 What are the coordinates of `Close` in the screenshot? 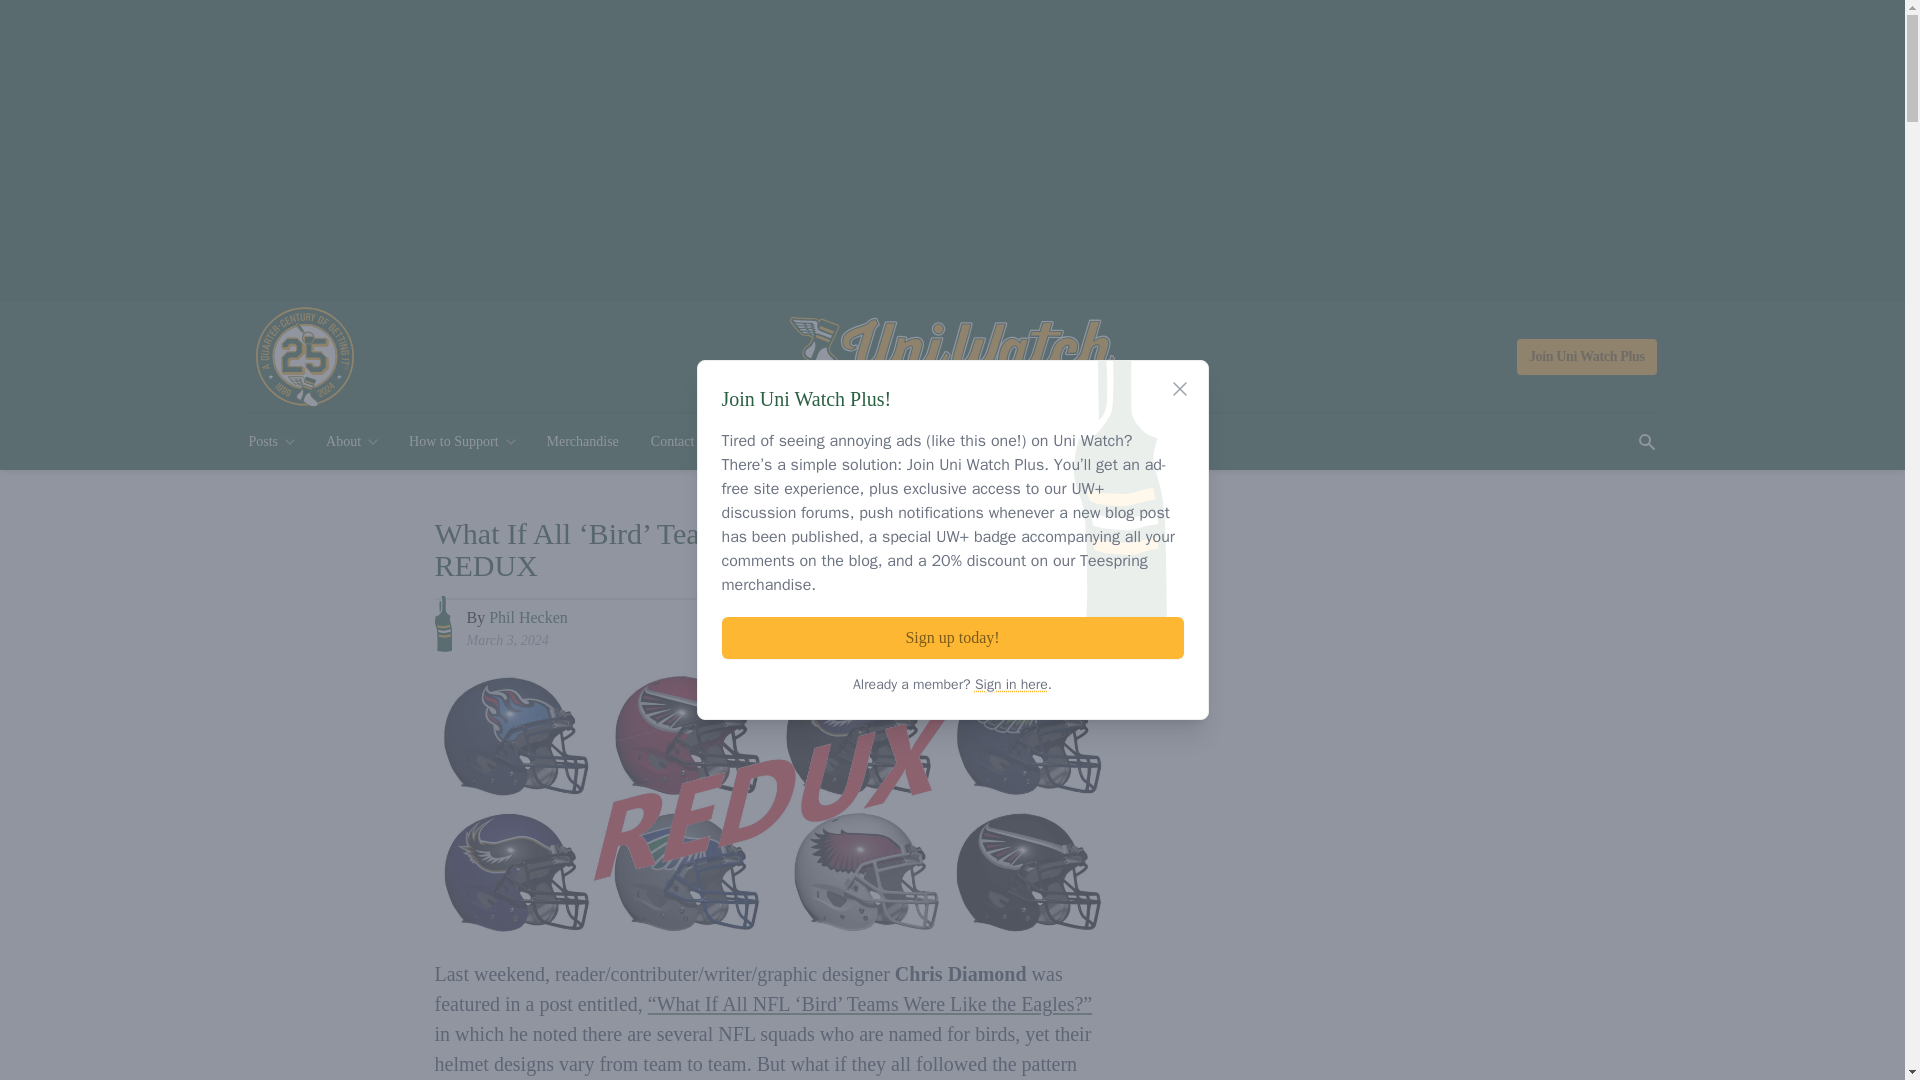 It's located at (1180, 388).